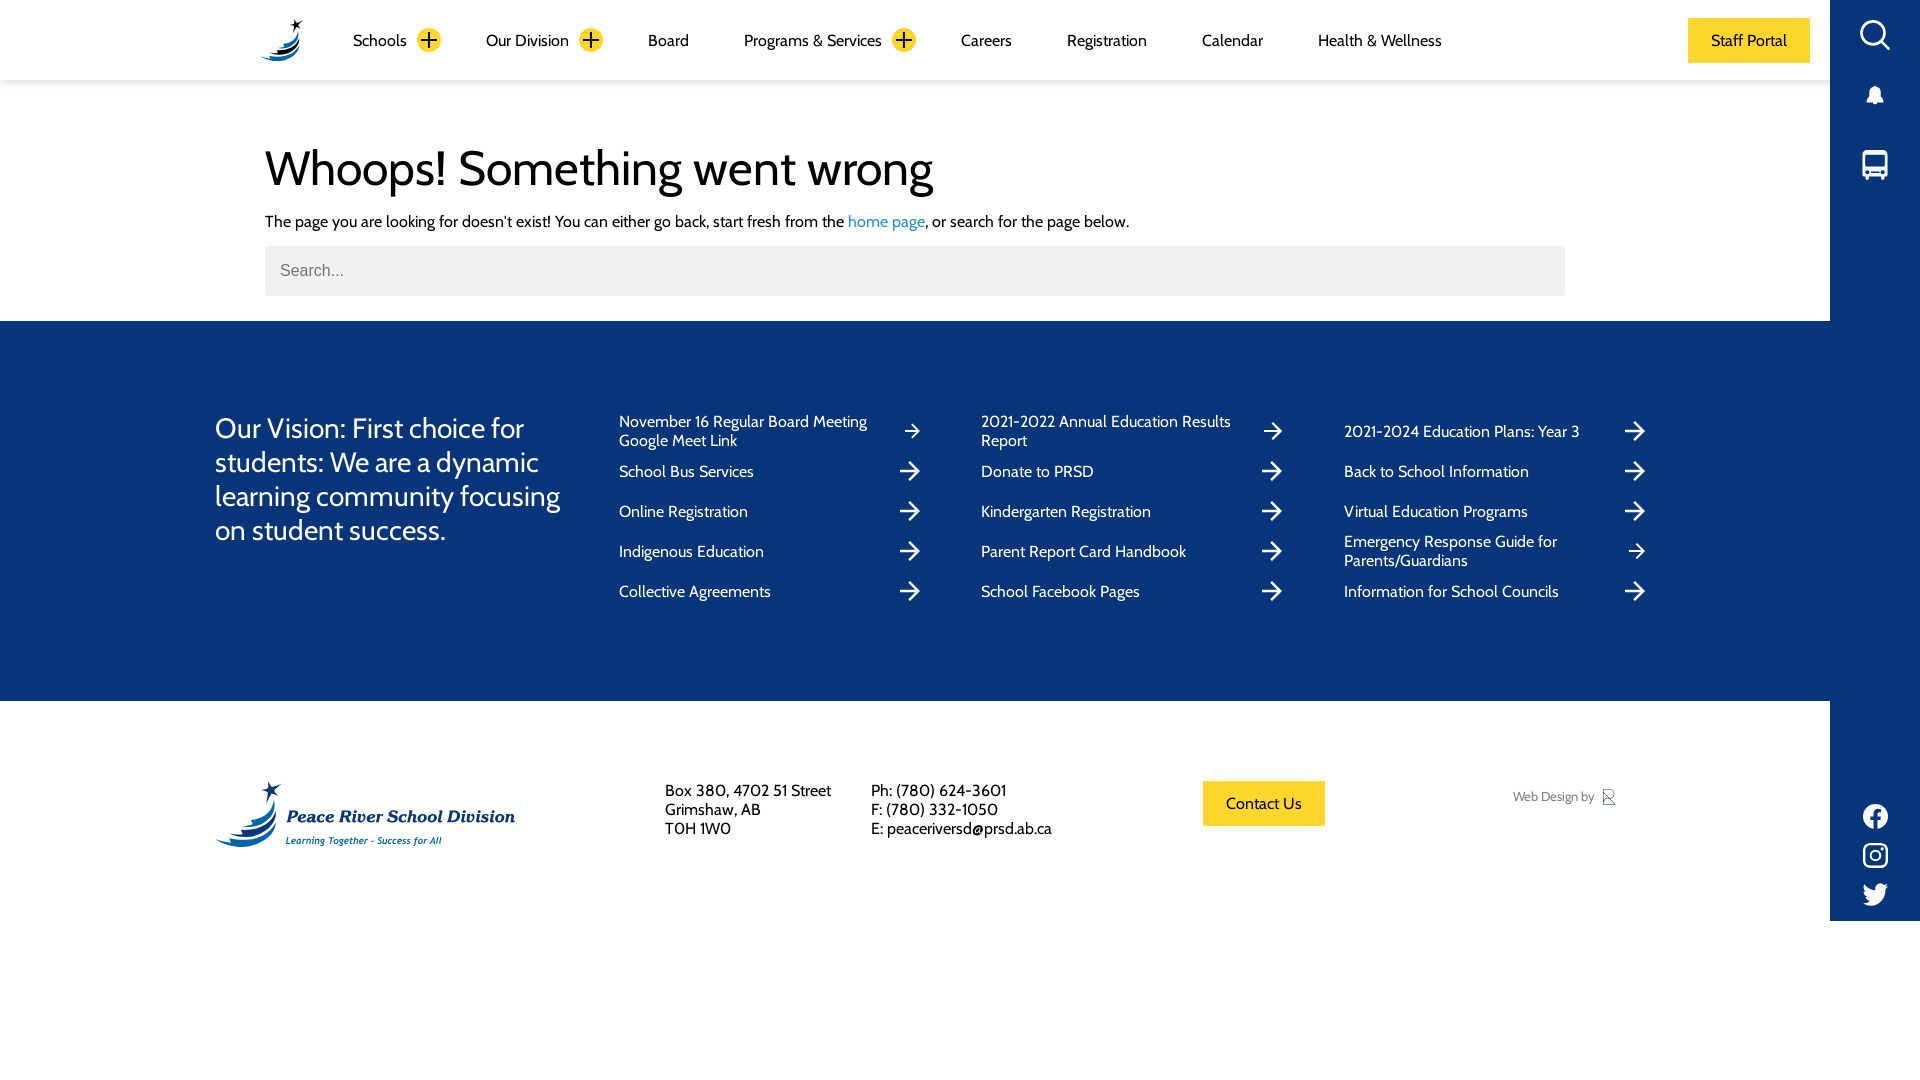 This screenshot has width=1920, height=1080. I want to click on Programs & Services, so click(813, 40).